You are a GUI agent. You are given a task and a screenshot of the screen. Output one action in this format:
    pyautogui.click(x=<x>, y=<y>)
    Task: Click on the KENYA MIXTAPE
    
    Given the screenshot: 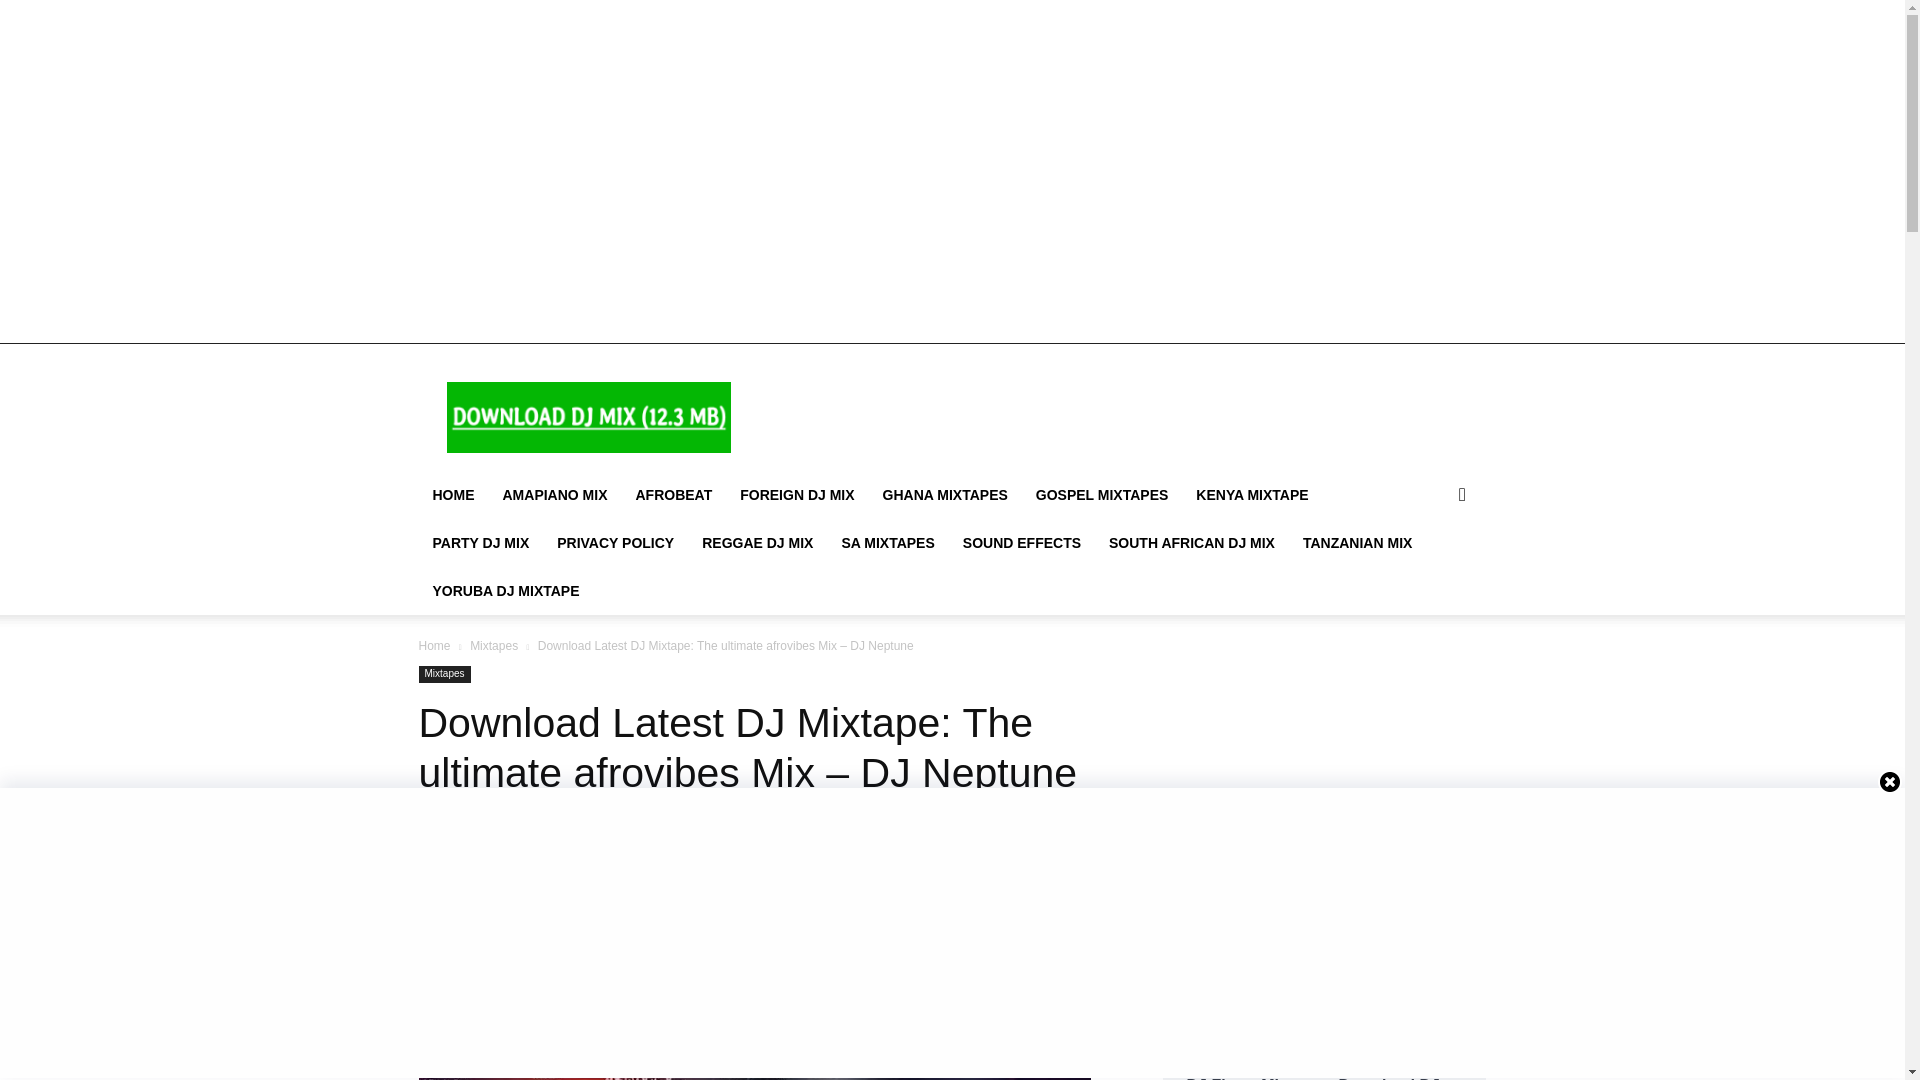 What is the action you would take?
    pyautogui.click(x=1252, y=494)
    